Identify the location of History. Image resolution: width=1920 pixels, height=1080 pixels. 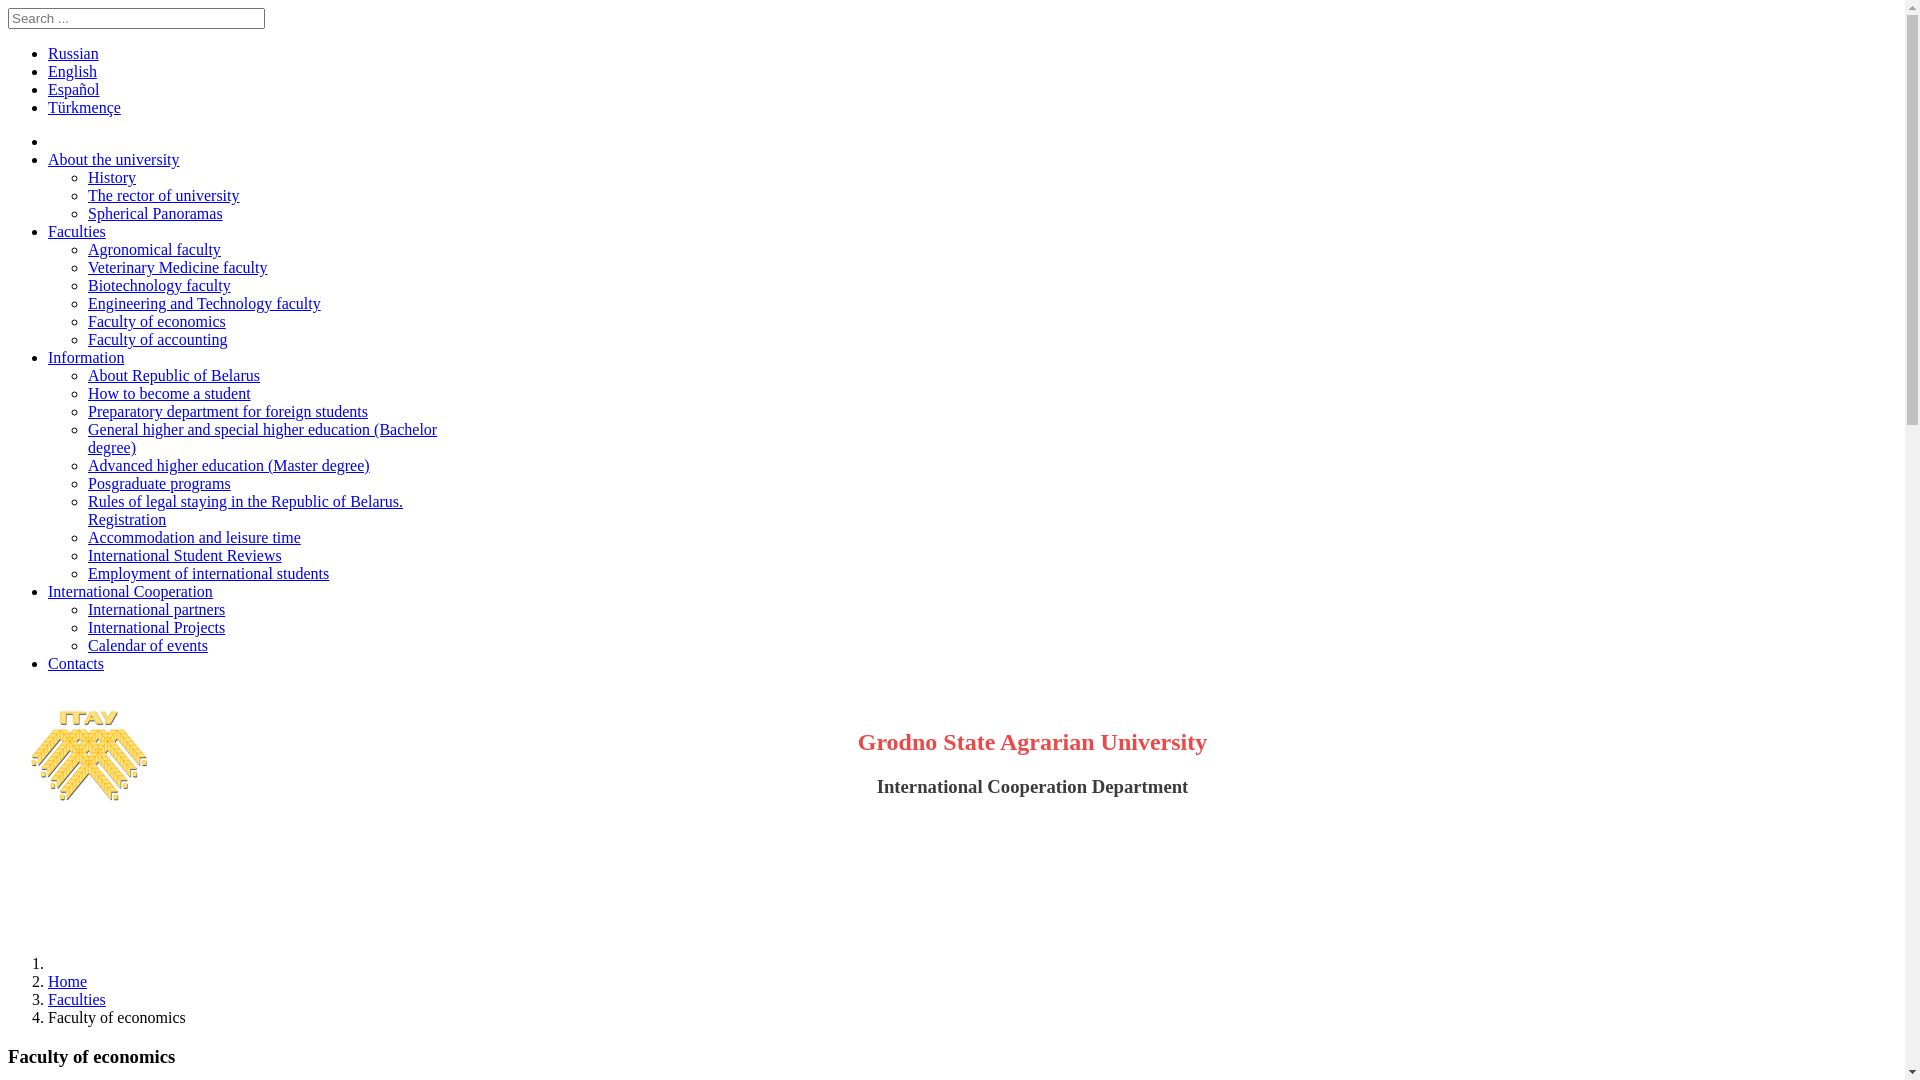
(112, 178).